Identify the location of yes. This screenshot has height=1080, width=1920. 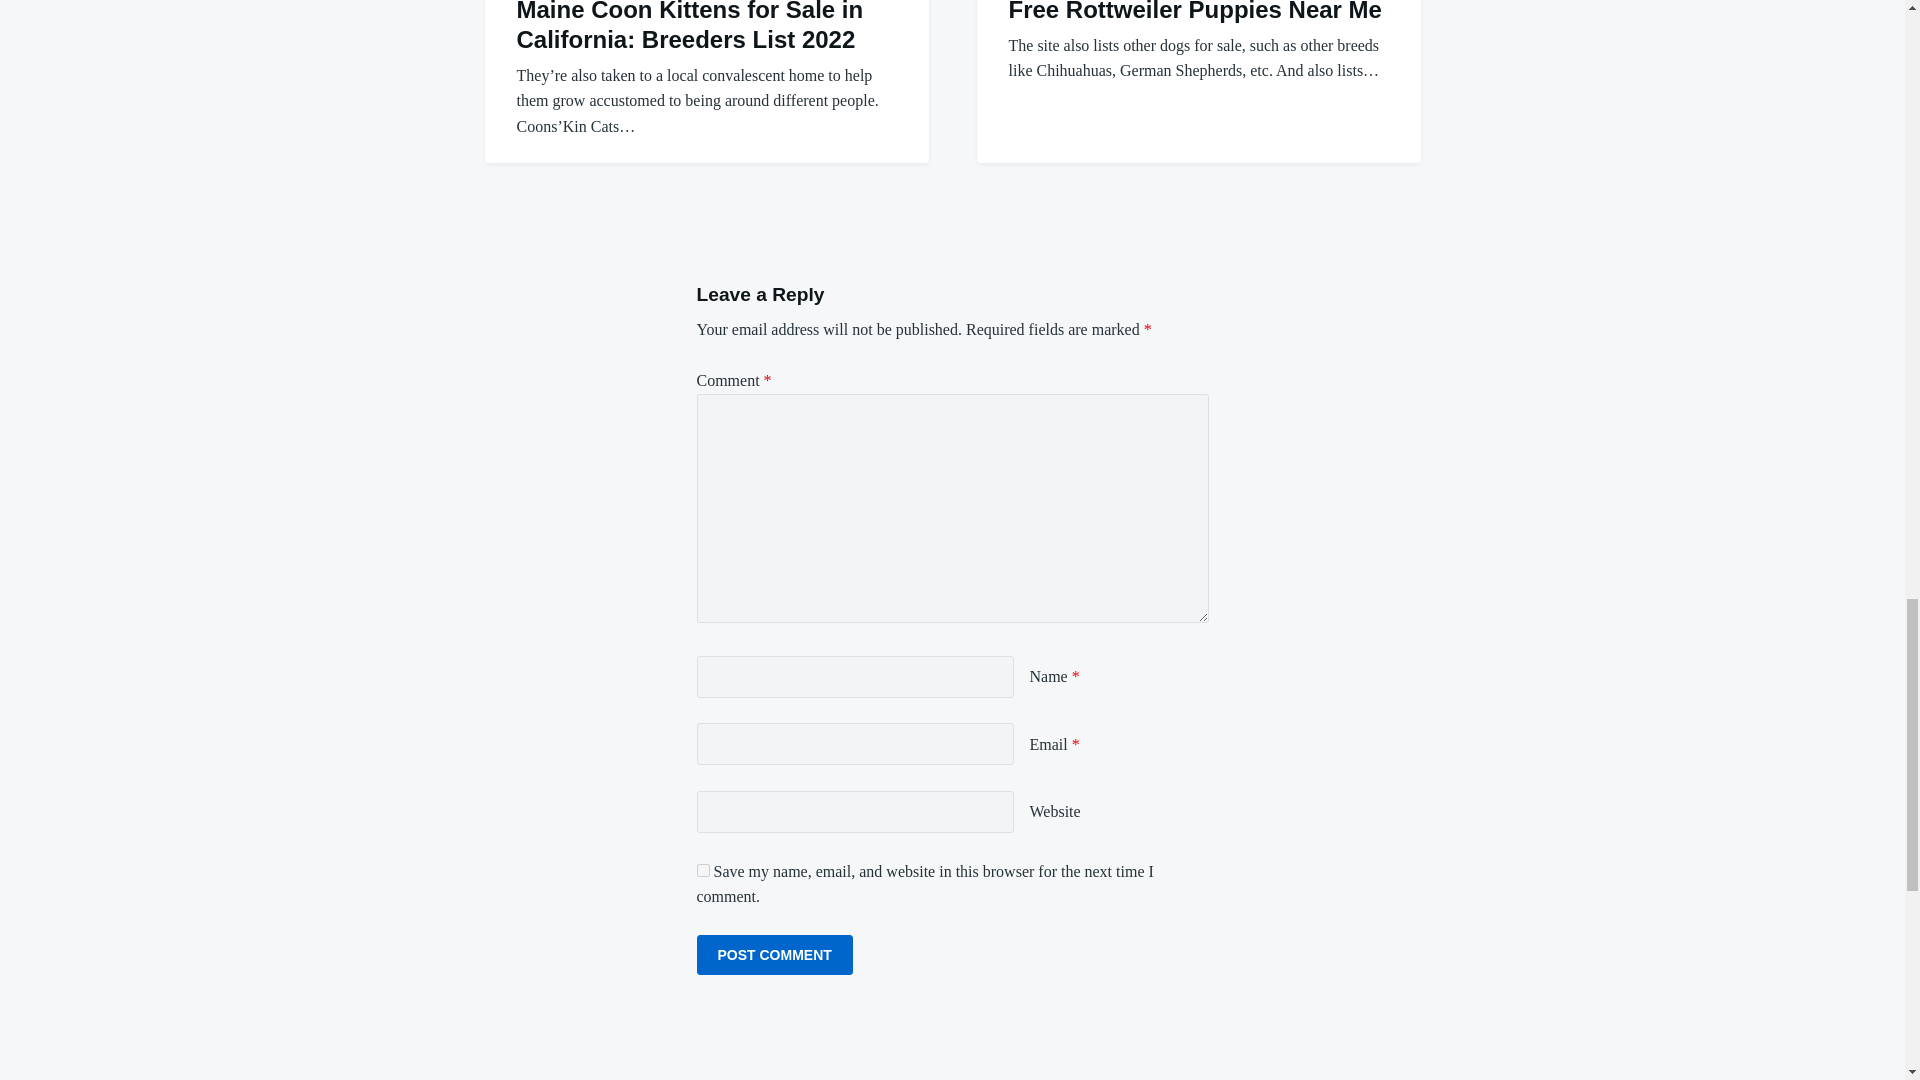
(702, 870).